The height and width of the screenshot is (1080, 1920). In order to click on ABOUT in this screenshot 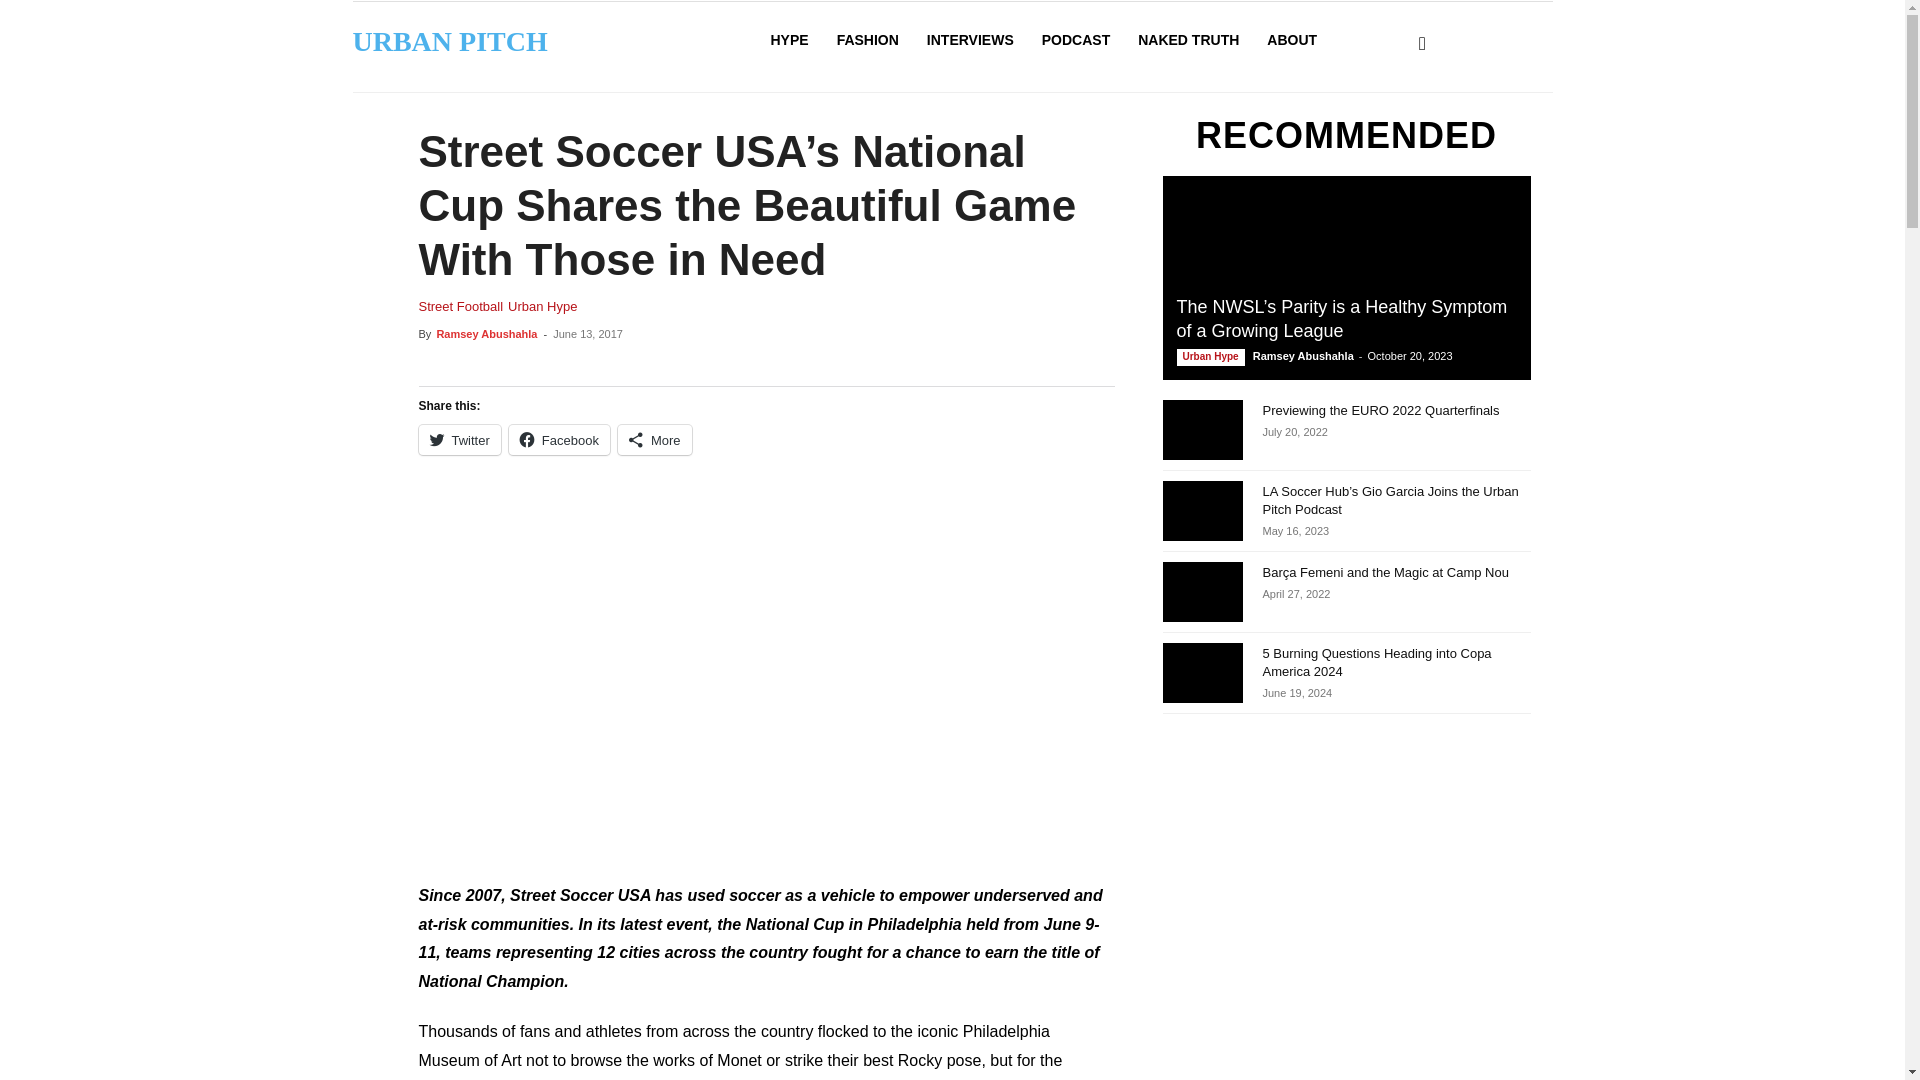, I will do `click(1292, 40)`.